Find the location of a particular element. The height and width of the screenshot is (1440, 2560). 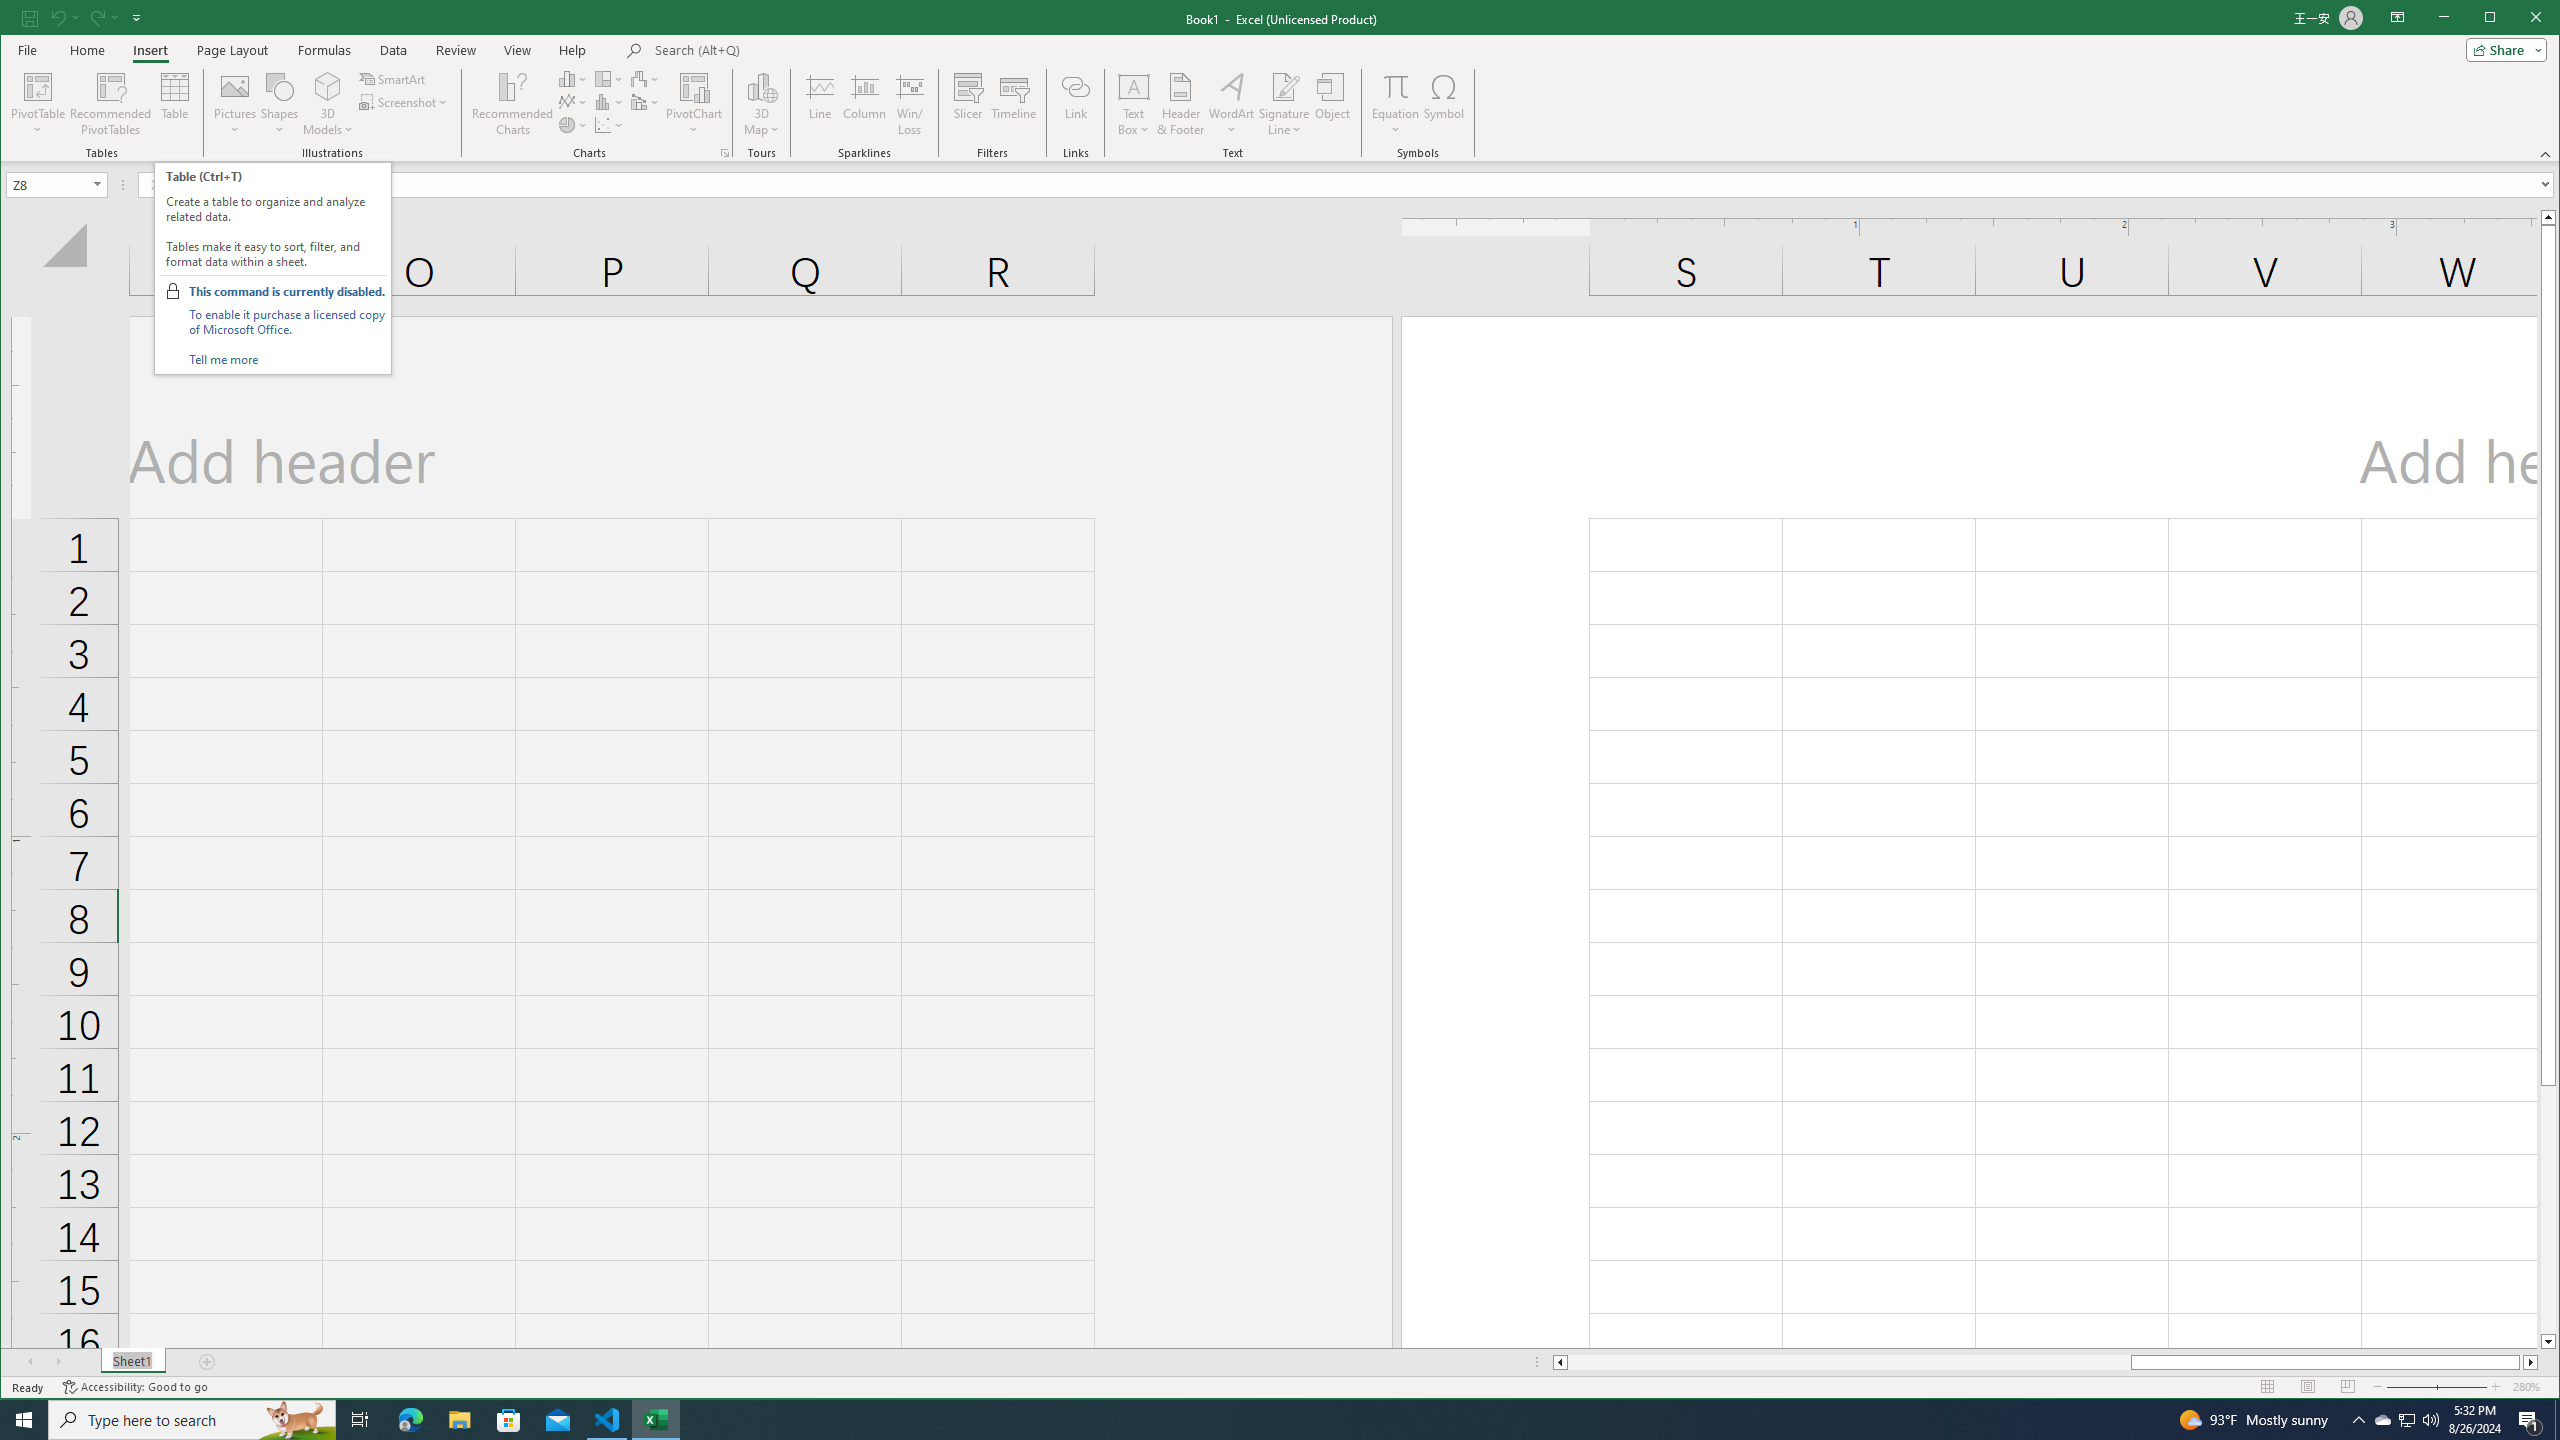

Running applications is located at coordinates (1405, 184).